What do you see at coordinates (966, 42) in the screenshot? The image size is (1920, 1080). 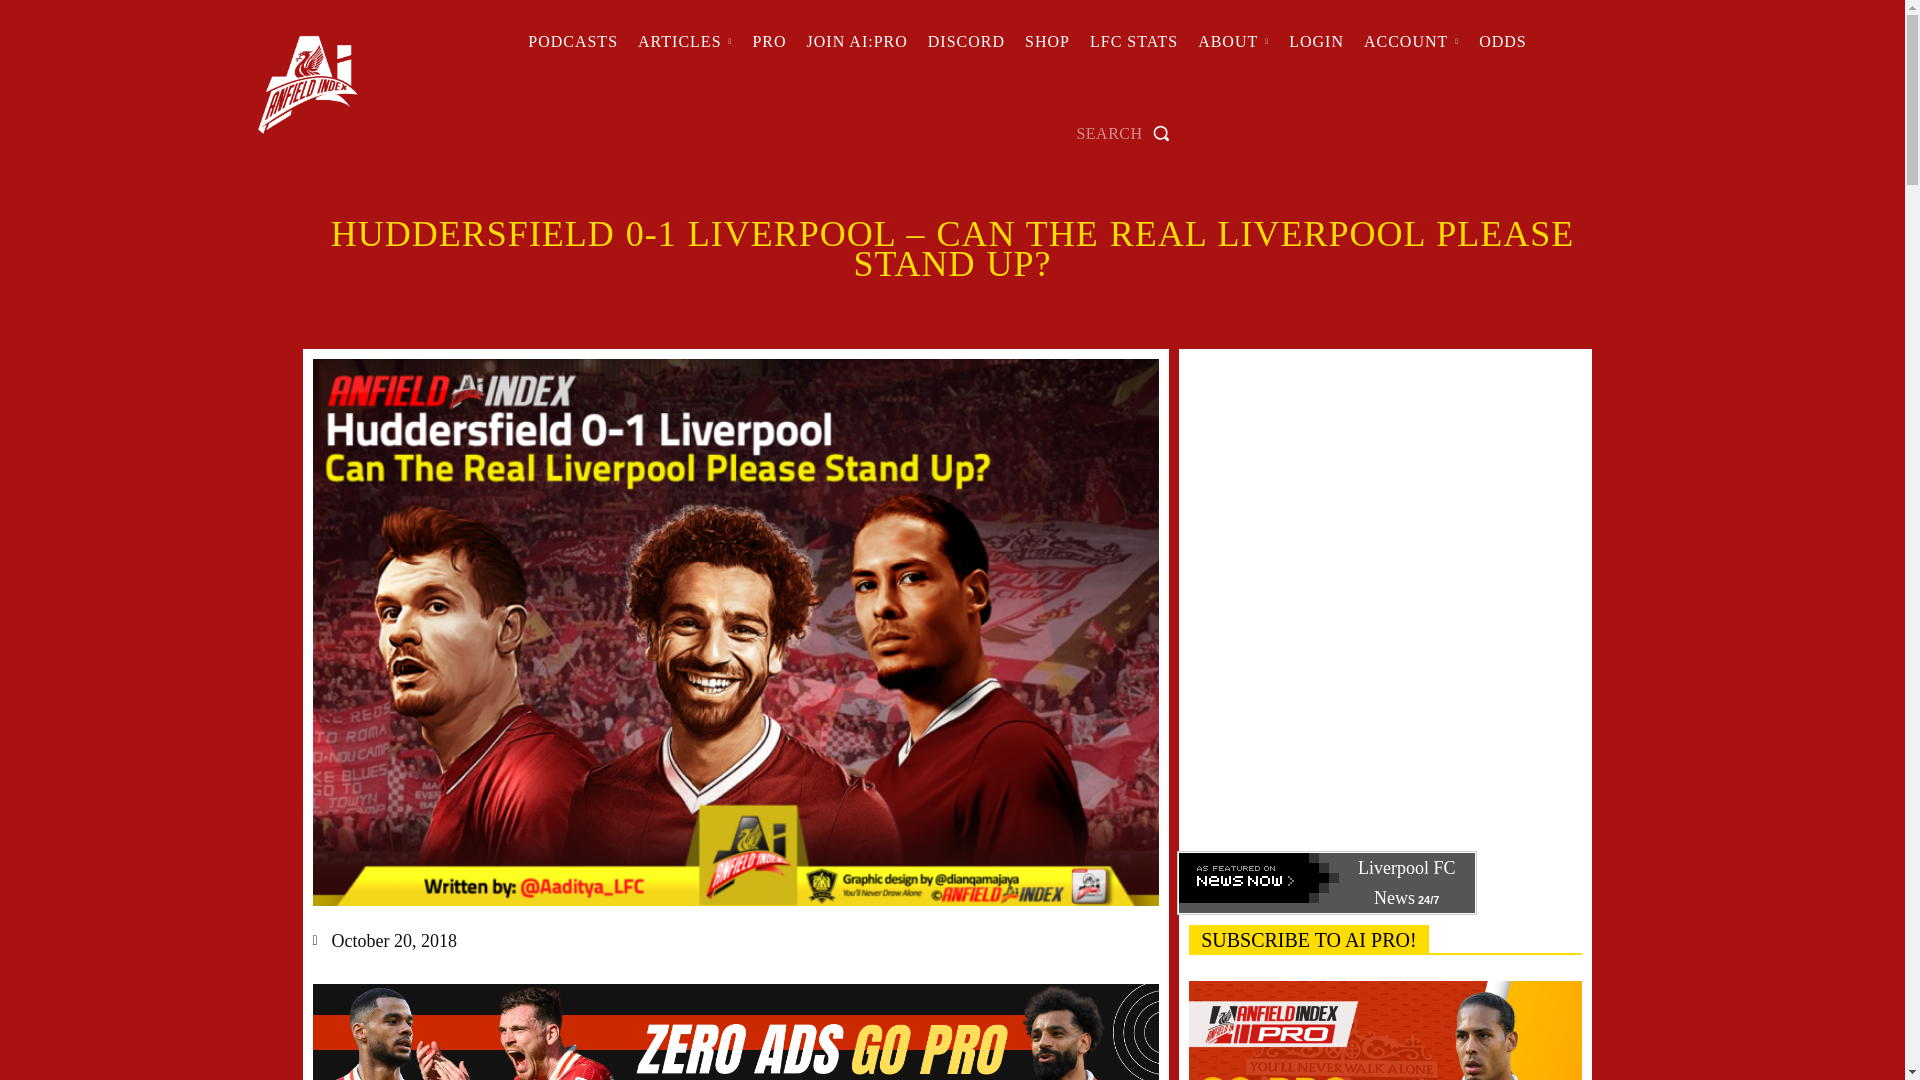 I see `DISCORD` at bounding box center [966, 42].